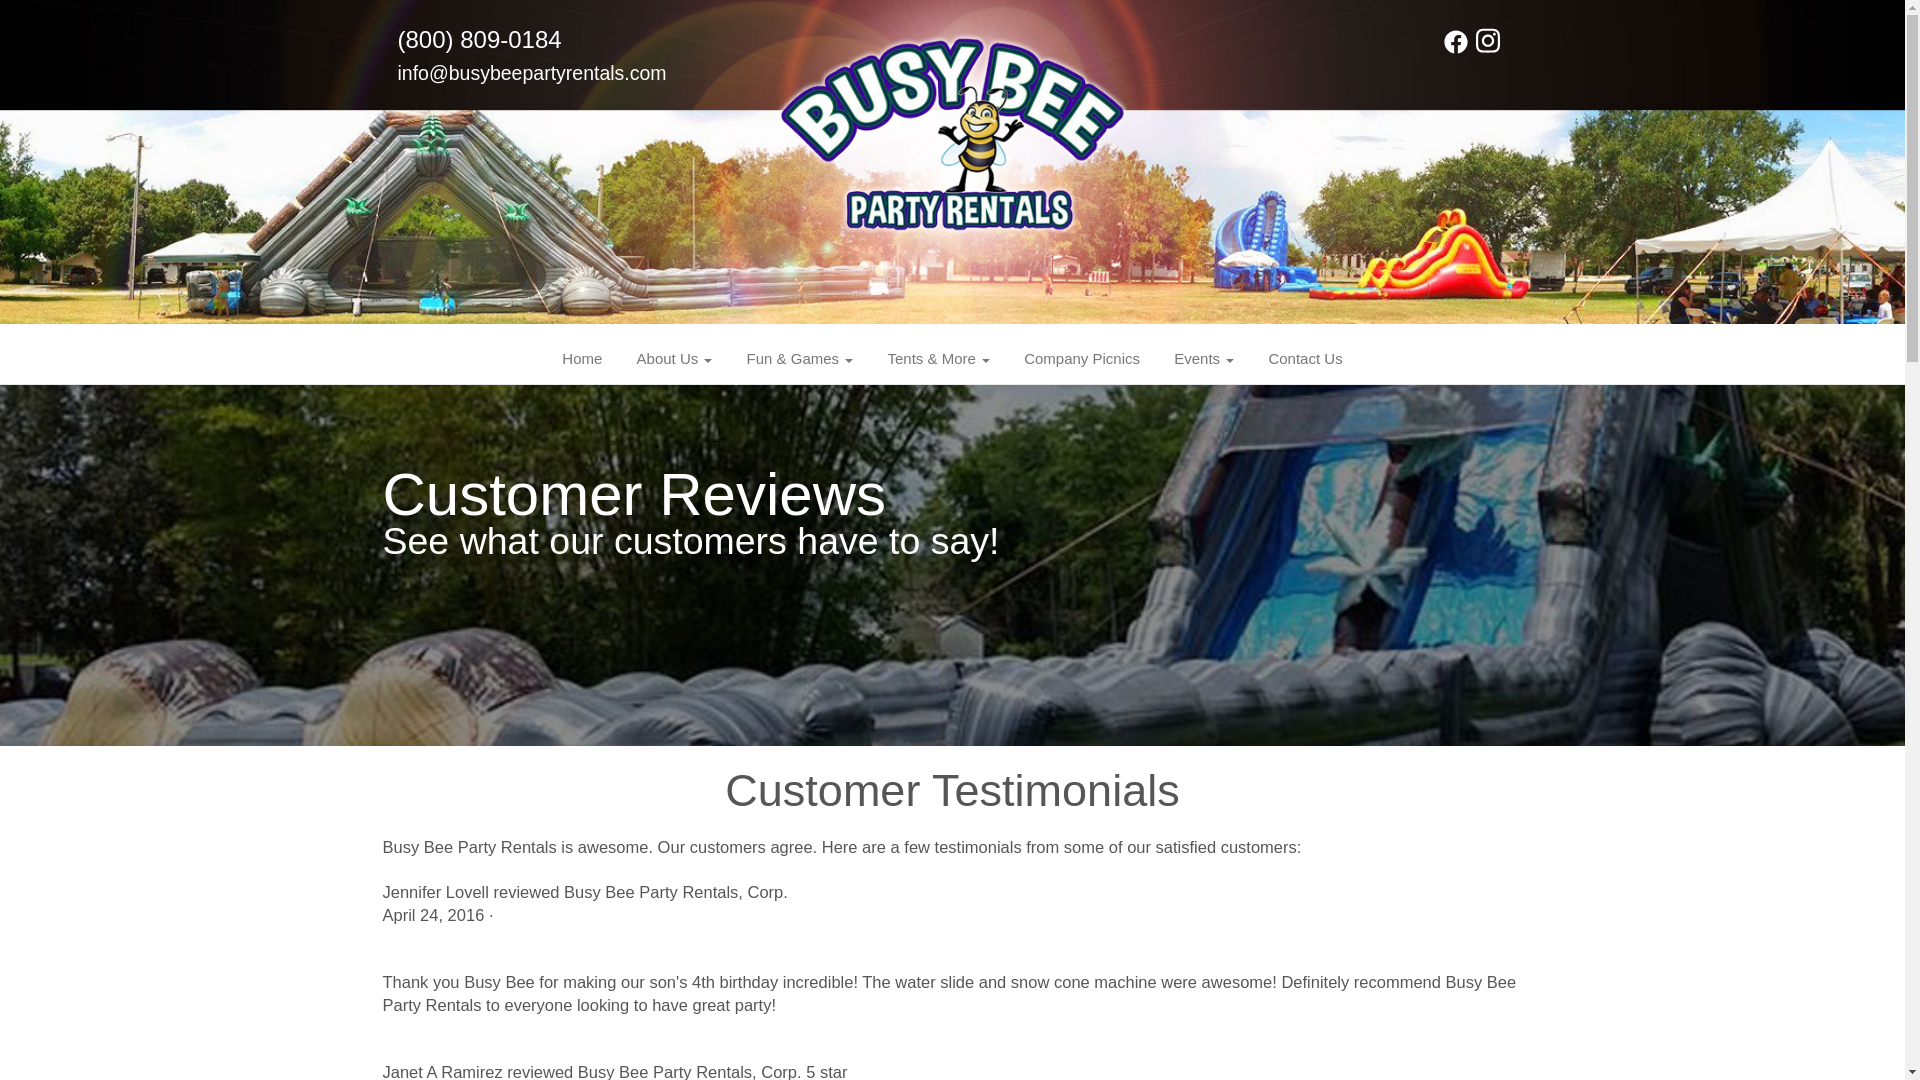 The height and width of the screenshot is (1080, 1920). What do you see at coordinates (1082, 358) in the screenshot?
I see `Company Picnics` at bounding box center [1082, 358].